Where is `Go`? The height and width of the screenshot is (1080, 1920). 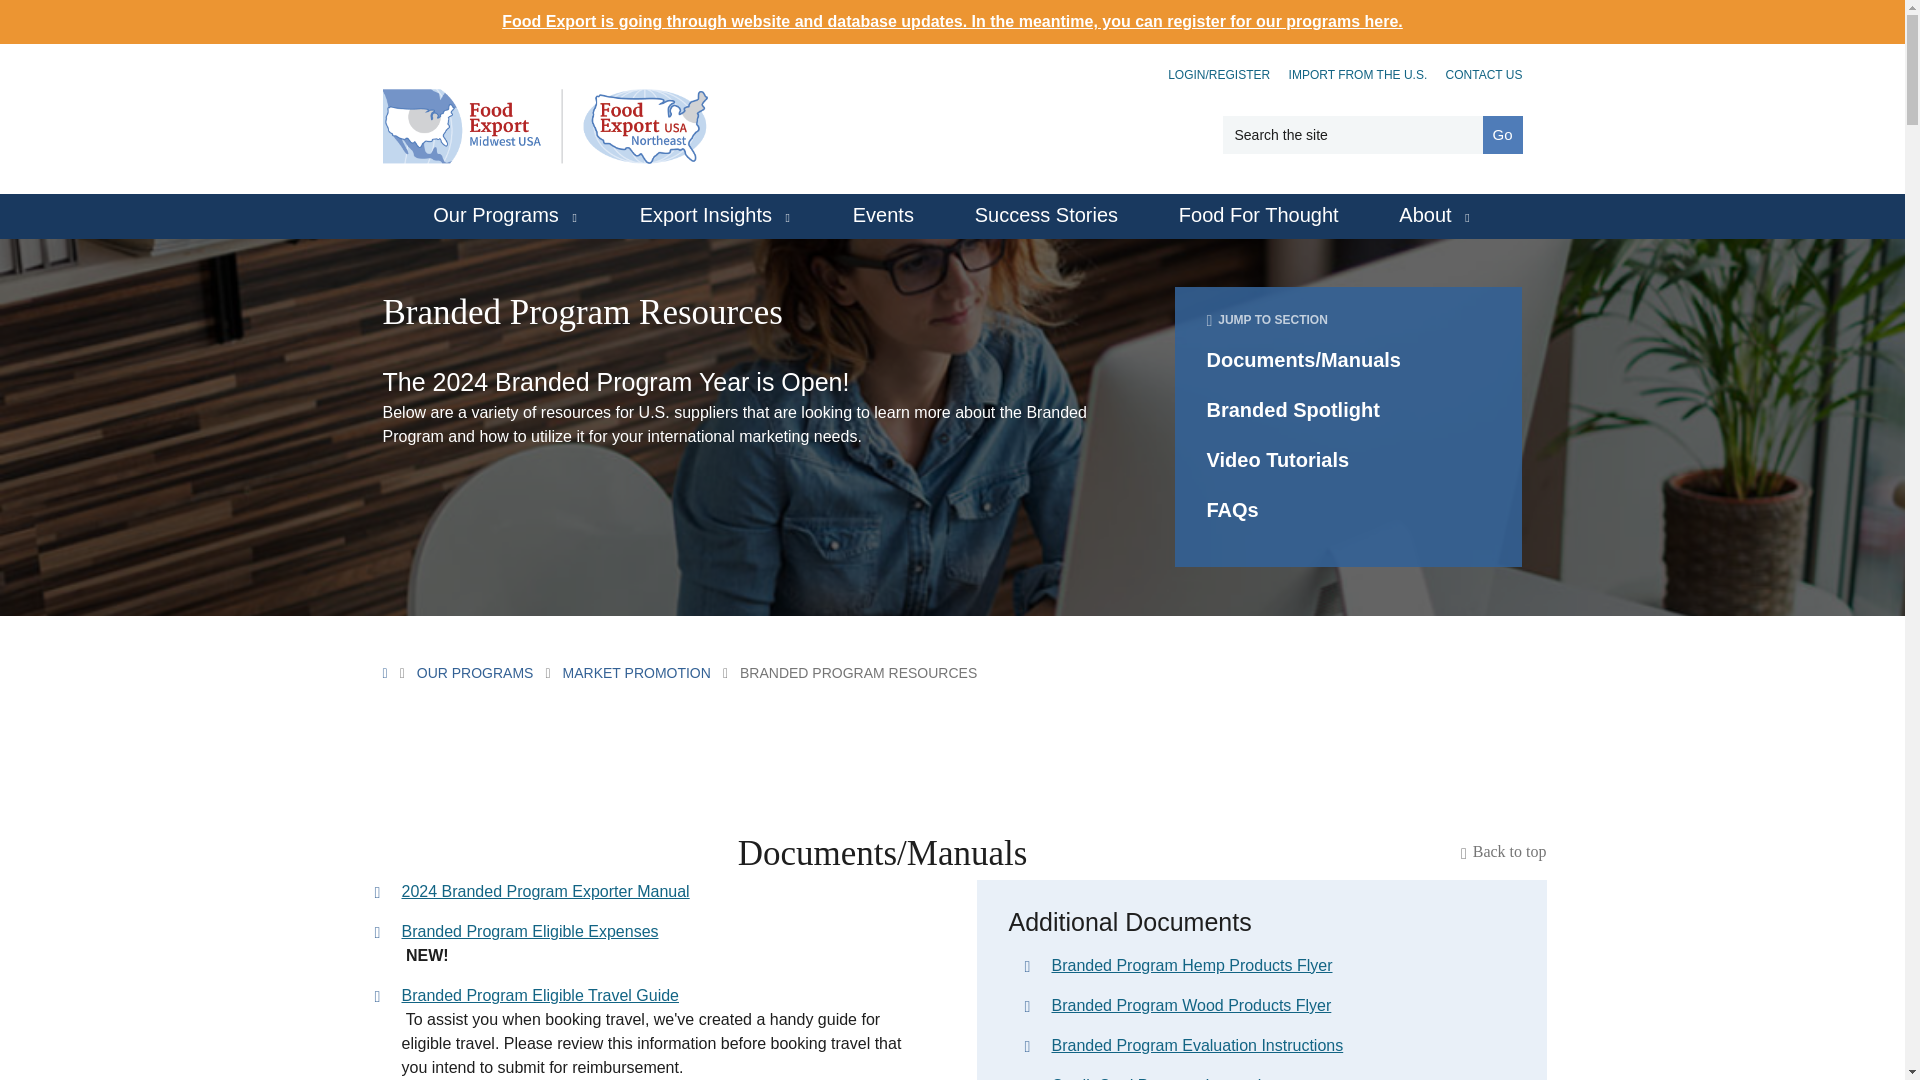 Go is located at coordinates (1502, 134).